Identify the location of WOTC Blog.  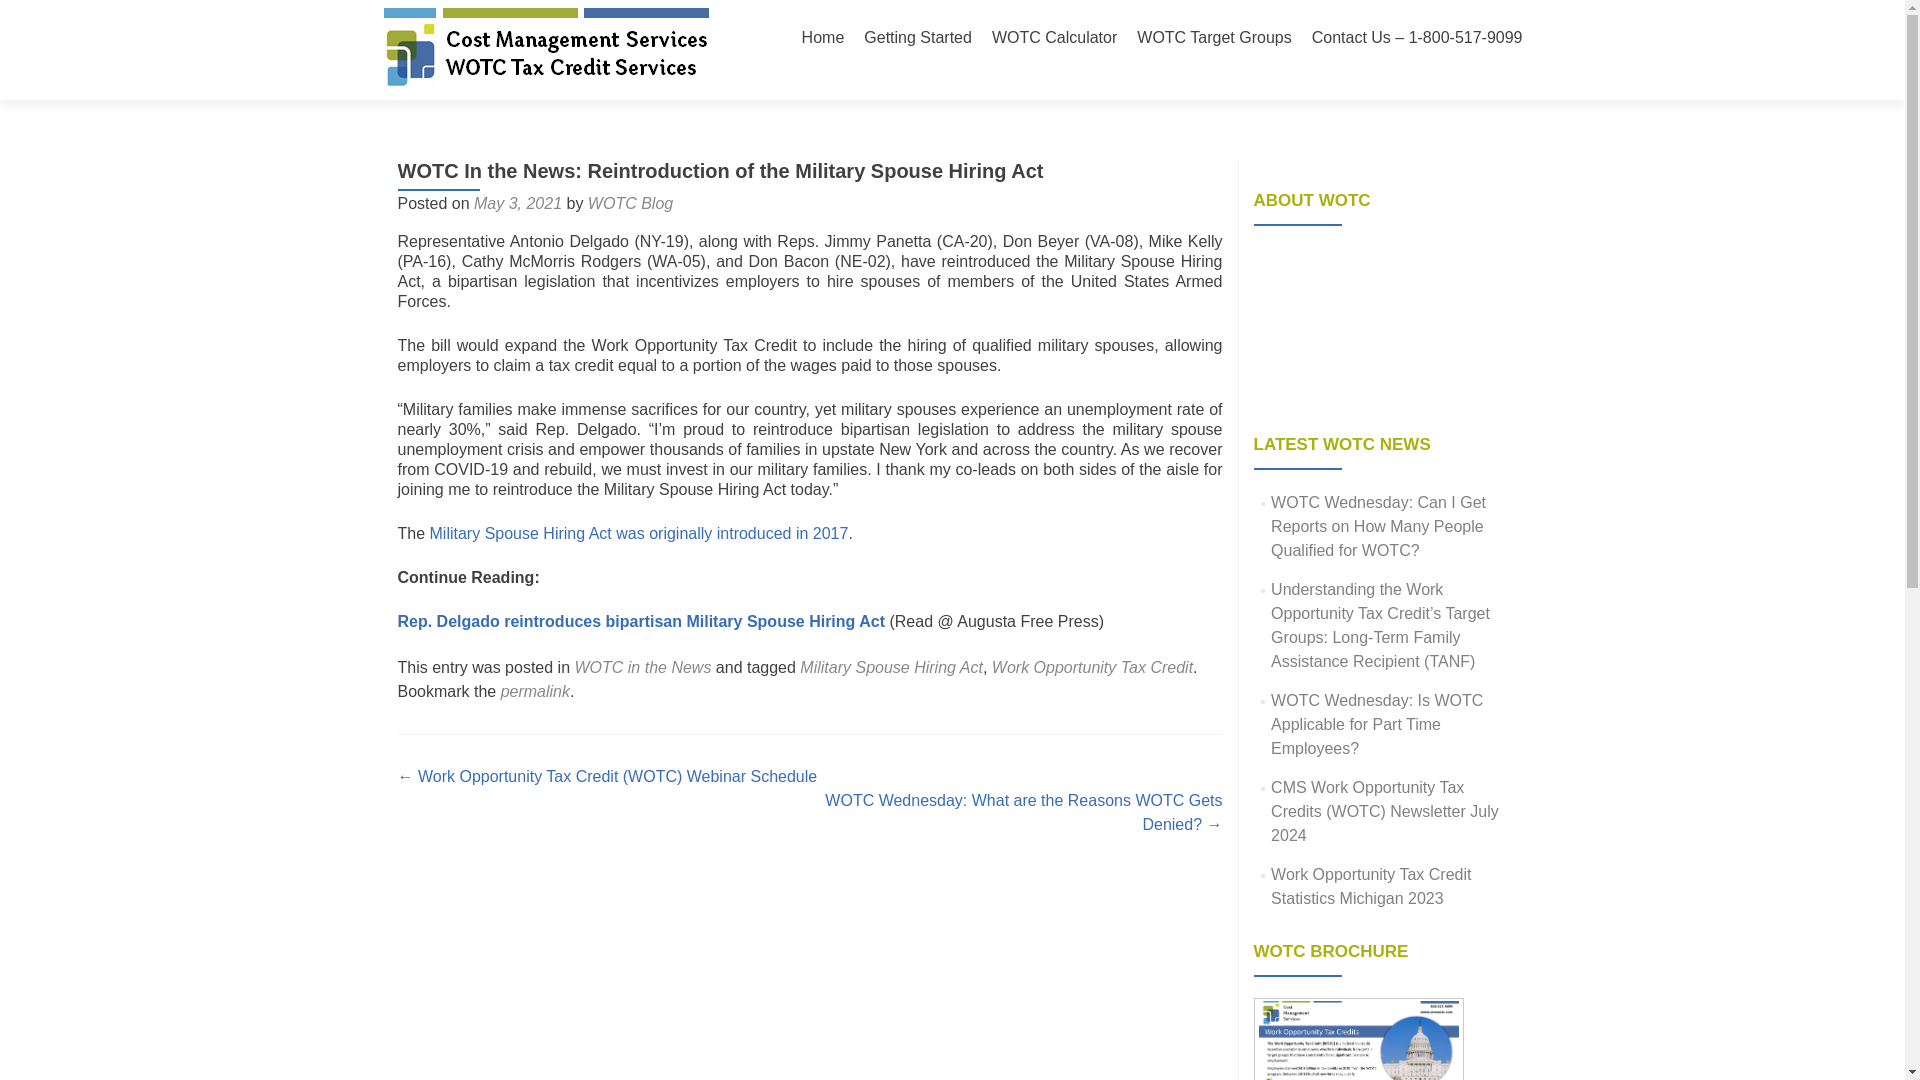
(630, 203).